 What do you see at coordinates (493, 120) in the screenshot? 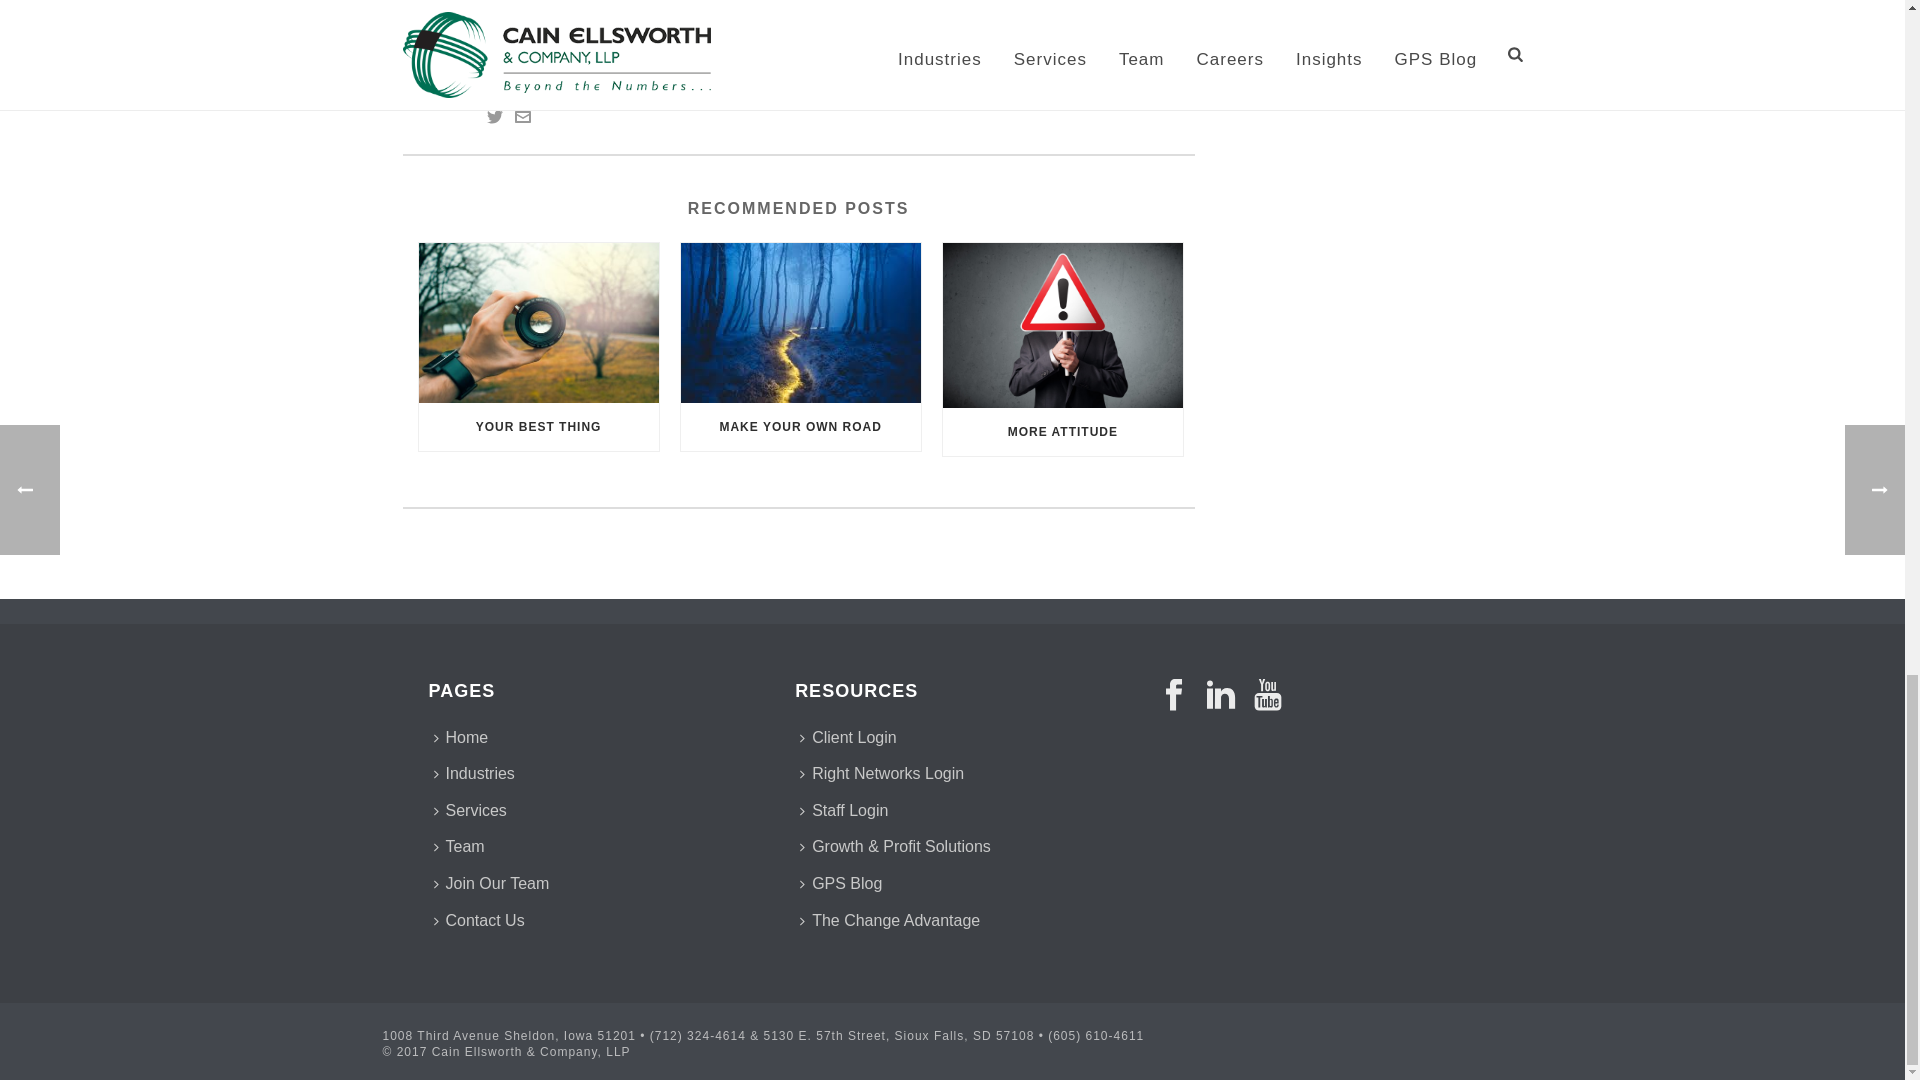
I see `Follow me on Twitter` at bounding box center [493, 120].